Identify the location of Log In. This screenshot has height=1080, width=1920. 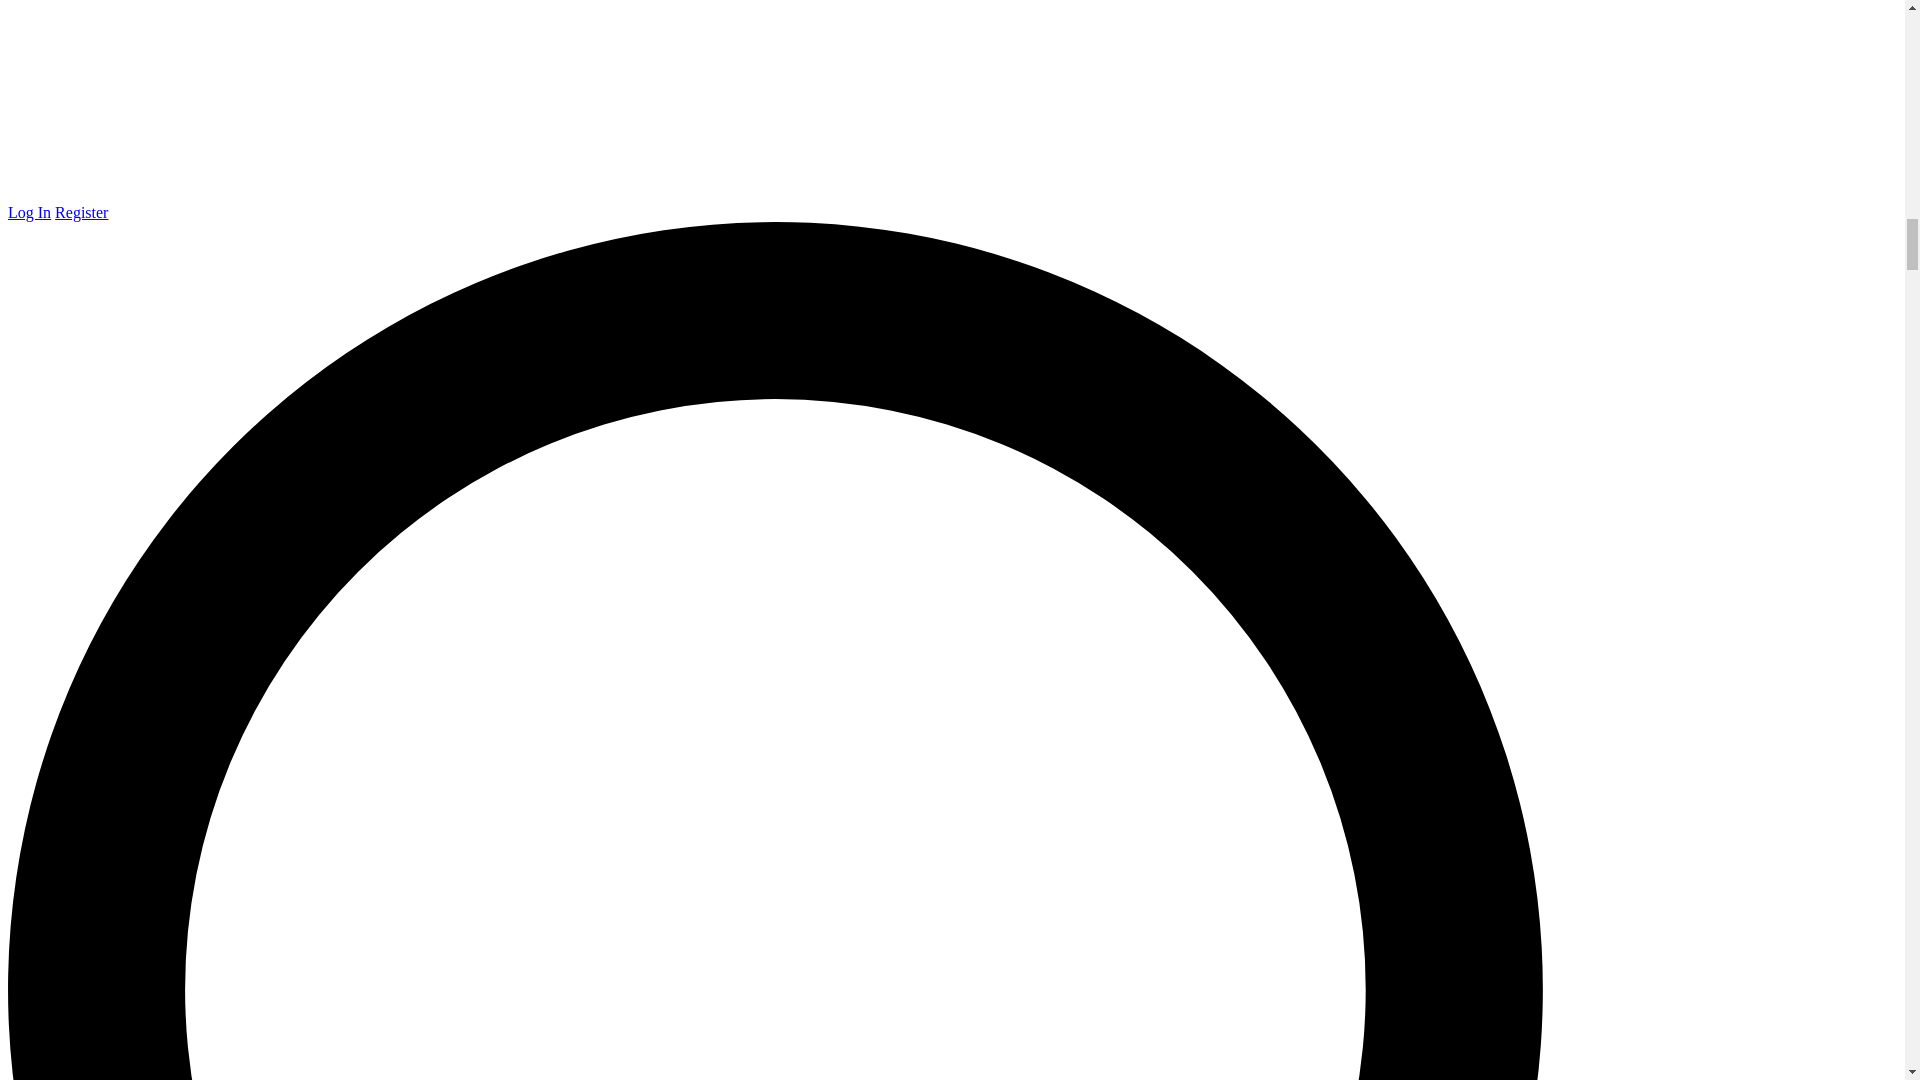
(29, 212).